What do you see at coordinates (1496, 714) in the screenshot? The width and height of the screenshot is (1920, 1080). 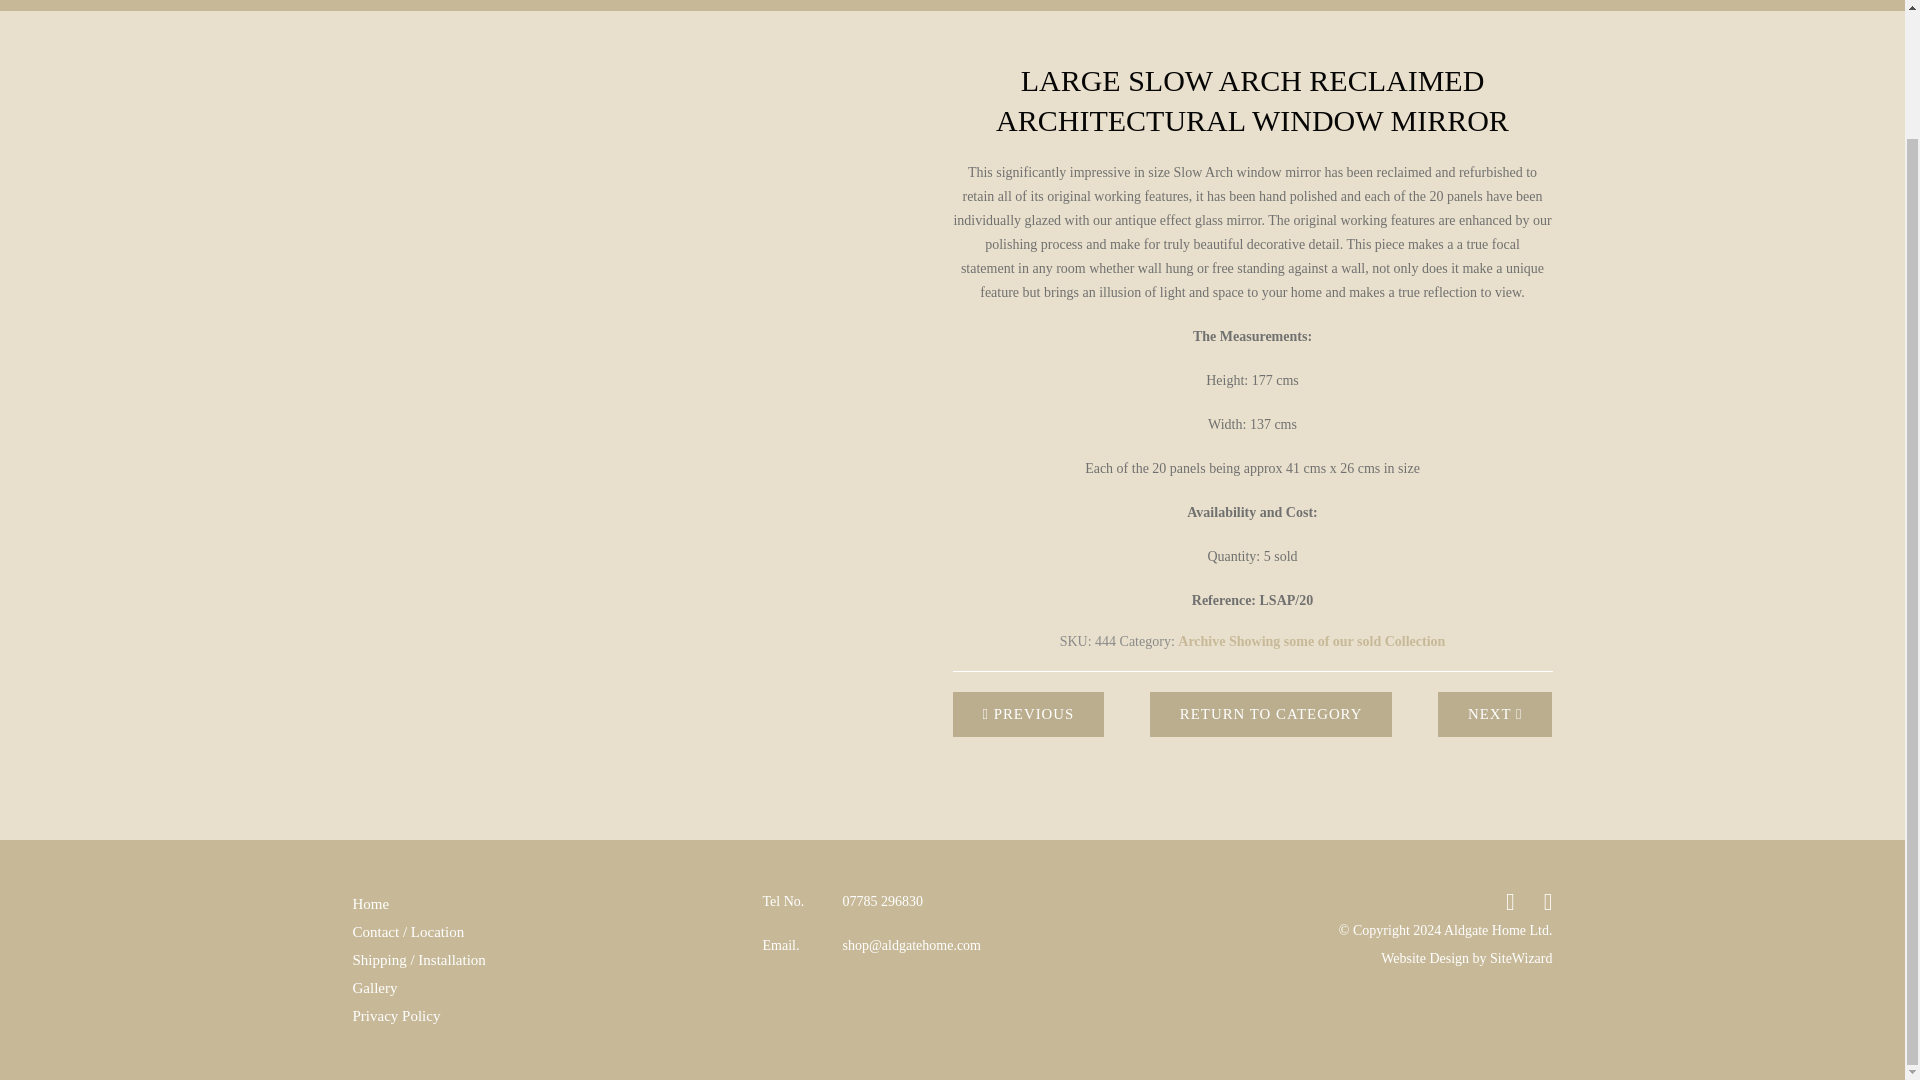 I see `NEXT` at bounding box center [1496, 714].